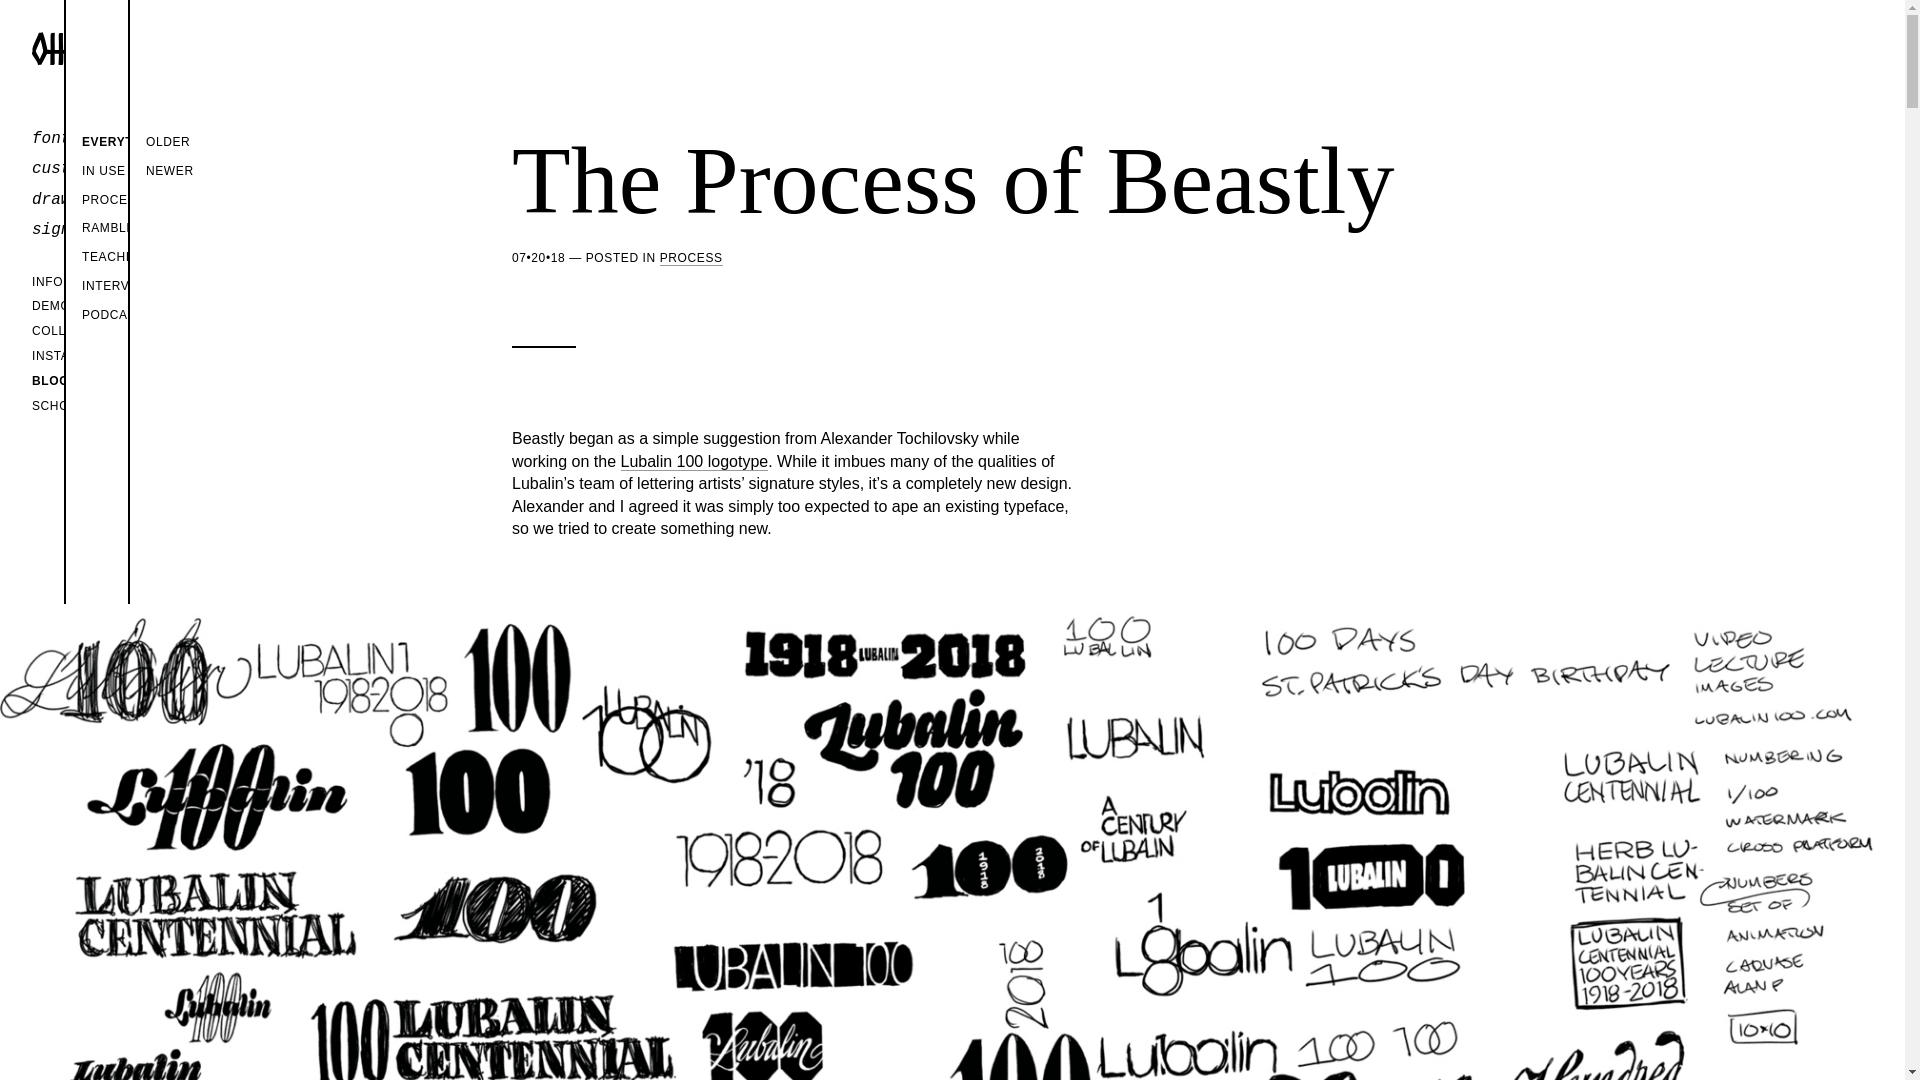  Describe the element at coordinates (160, 142) in the screenshot. I see `EVERYTHING` at that location.